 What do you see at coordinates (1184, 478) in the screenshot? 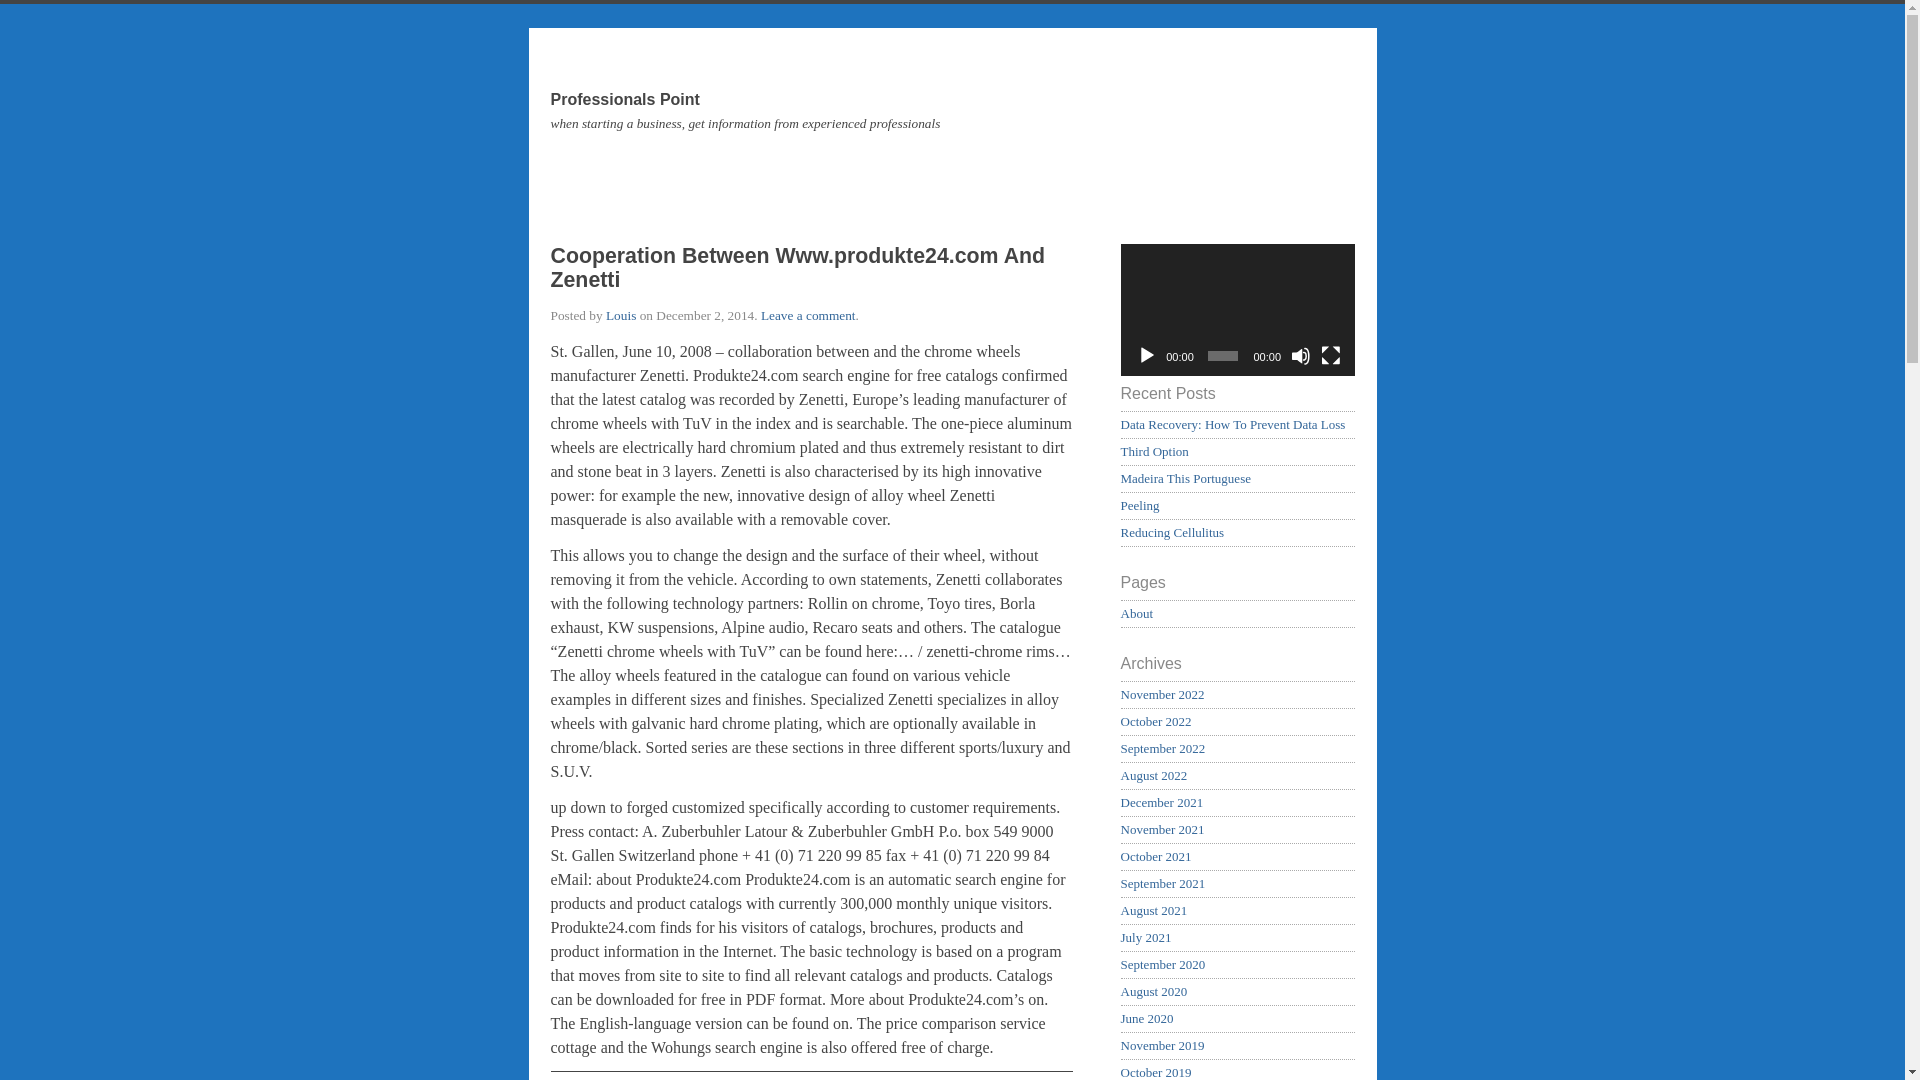
I see `Madeira This Portuguese` at bounding box center [1184, 478].